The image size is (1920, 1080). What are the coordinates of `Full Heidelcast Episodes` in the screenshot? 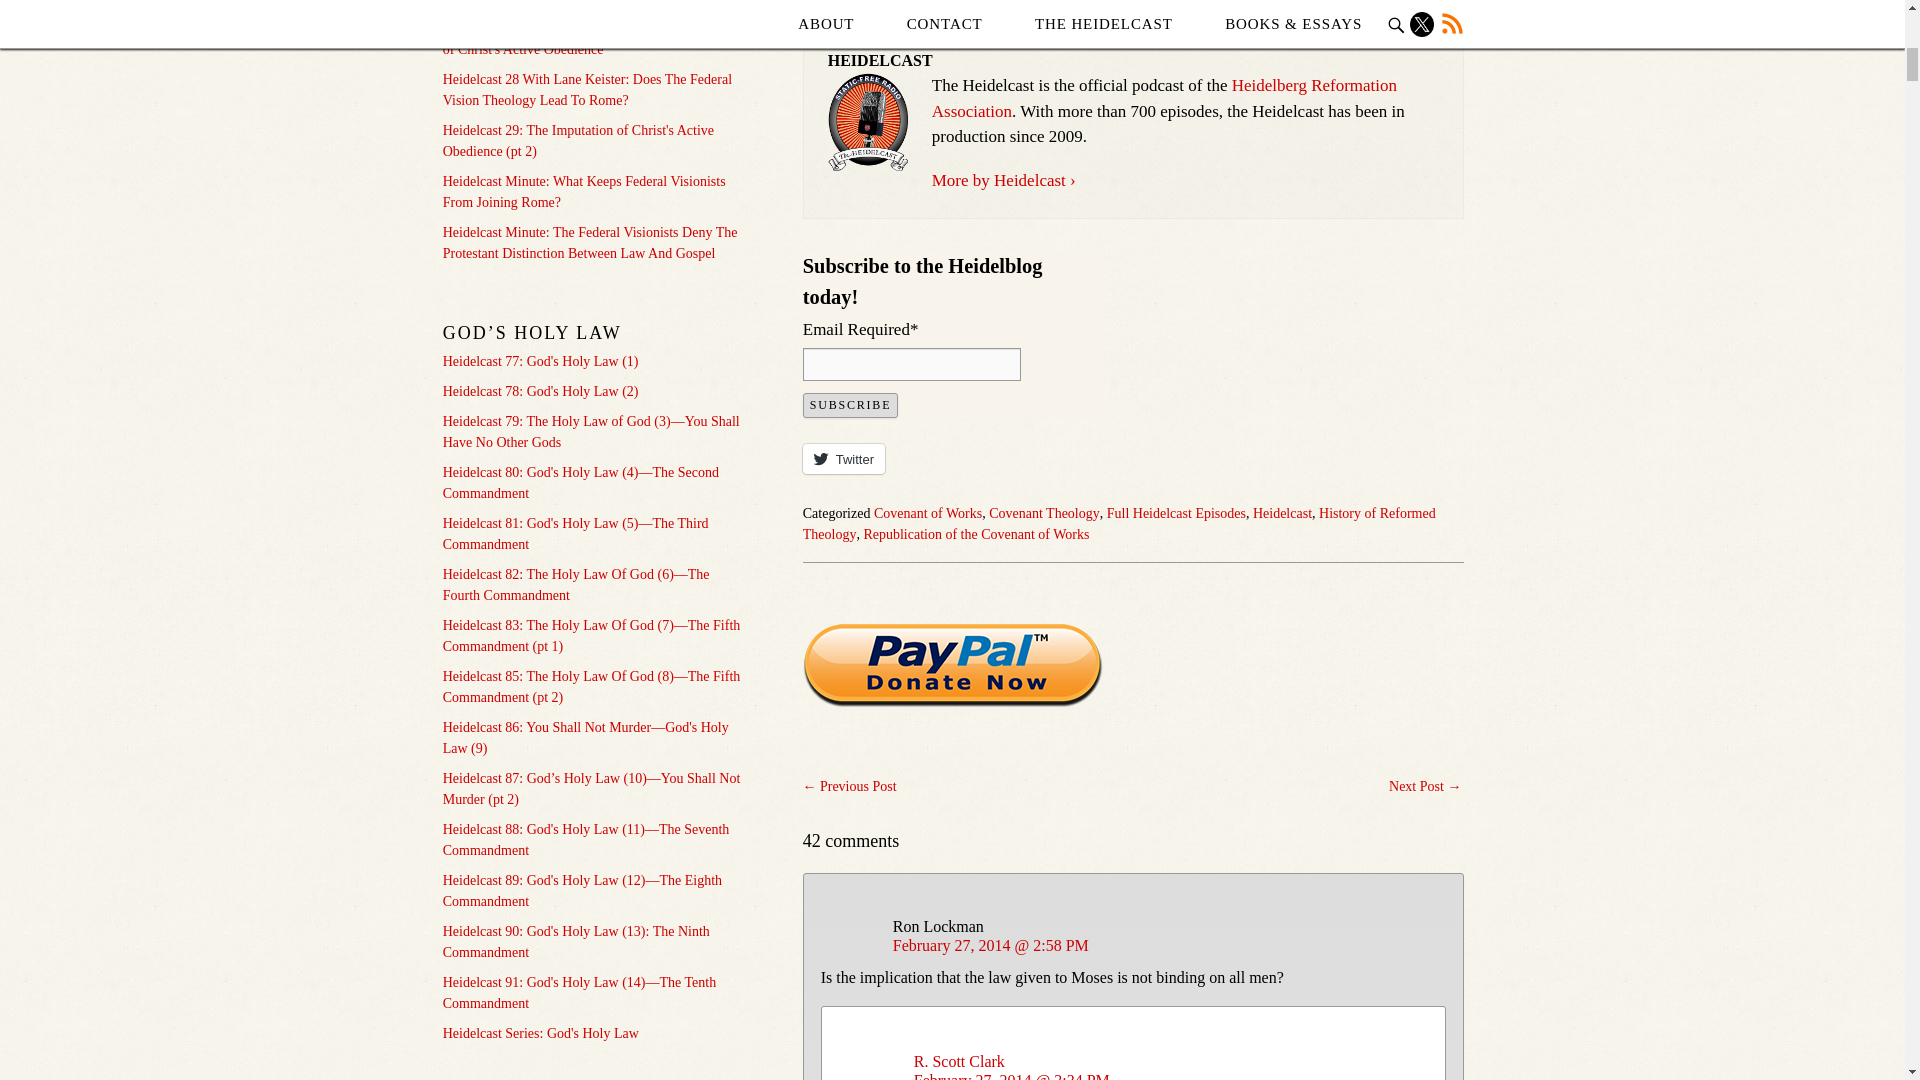 It's located at (1176, 513).